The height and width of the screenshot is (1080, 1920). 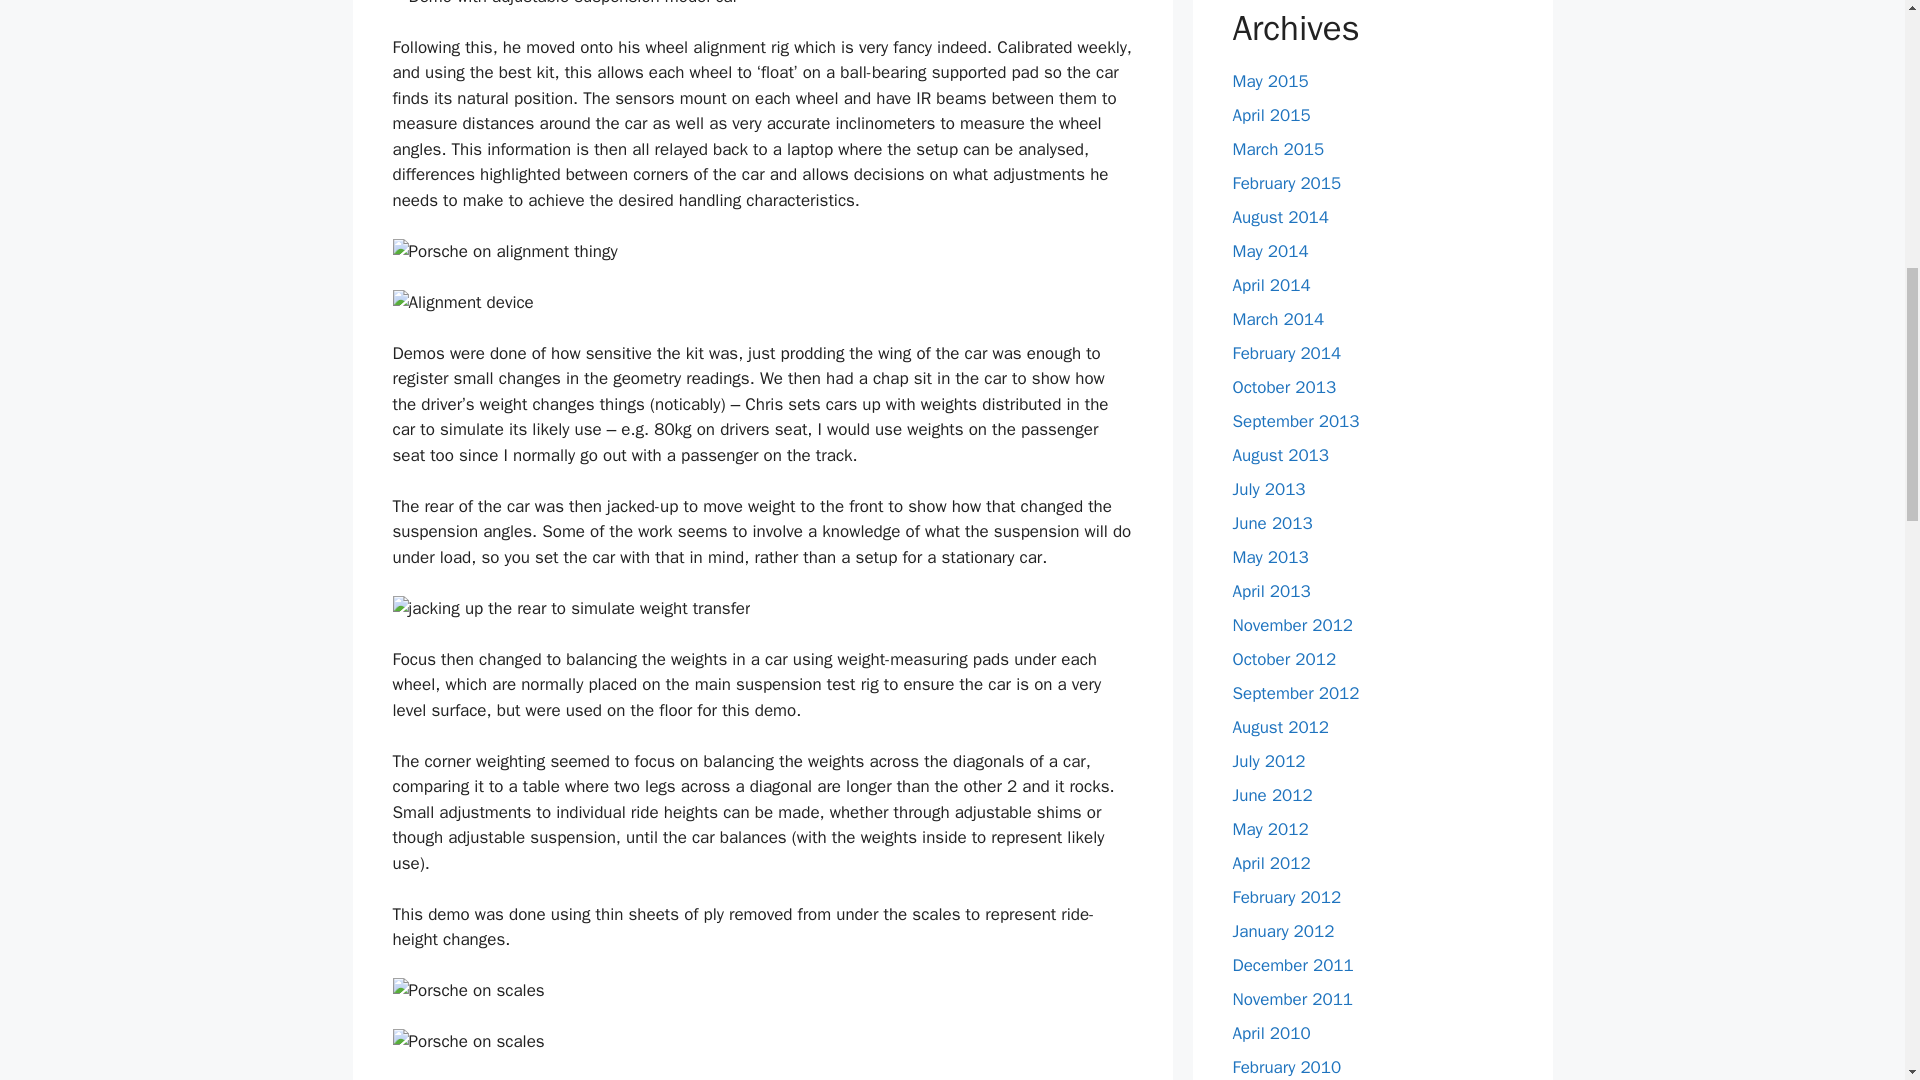 What do you see at coordinates (1286, 182) in the screenshot?
I see `February 2015` at bounding box center [1286, 182].